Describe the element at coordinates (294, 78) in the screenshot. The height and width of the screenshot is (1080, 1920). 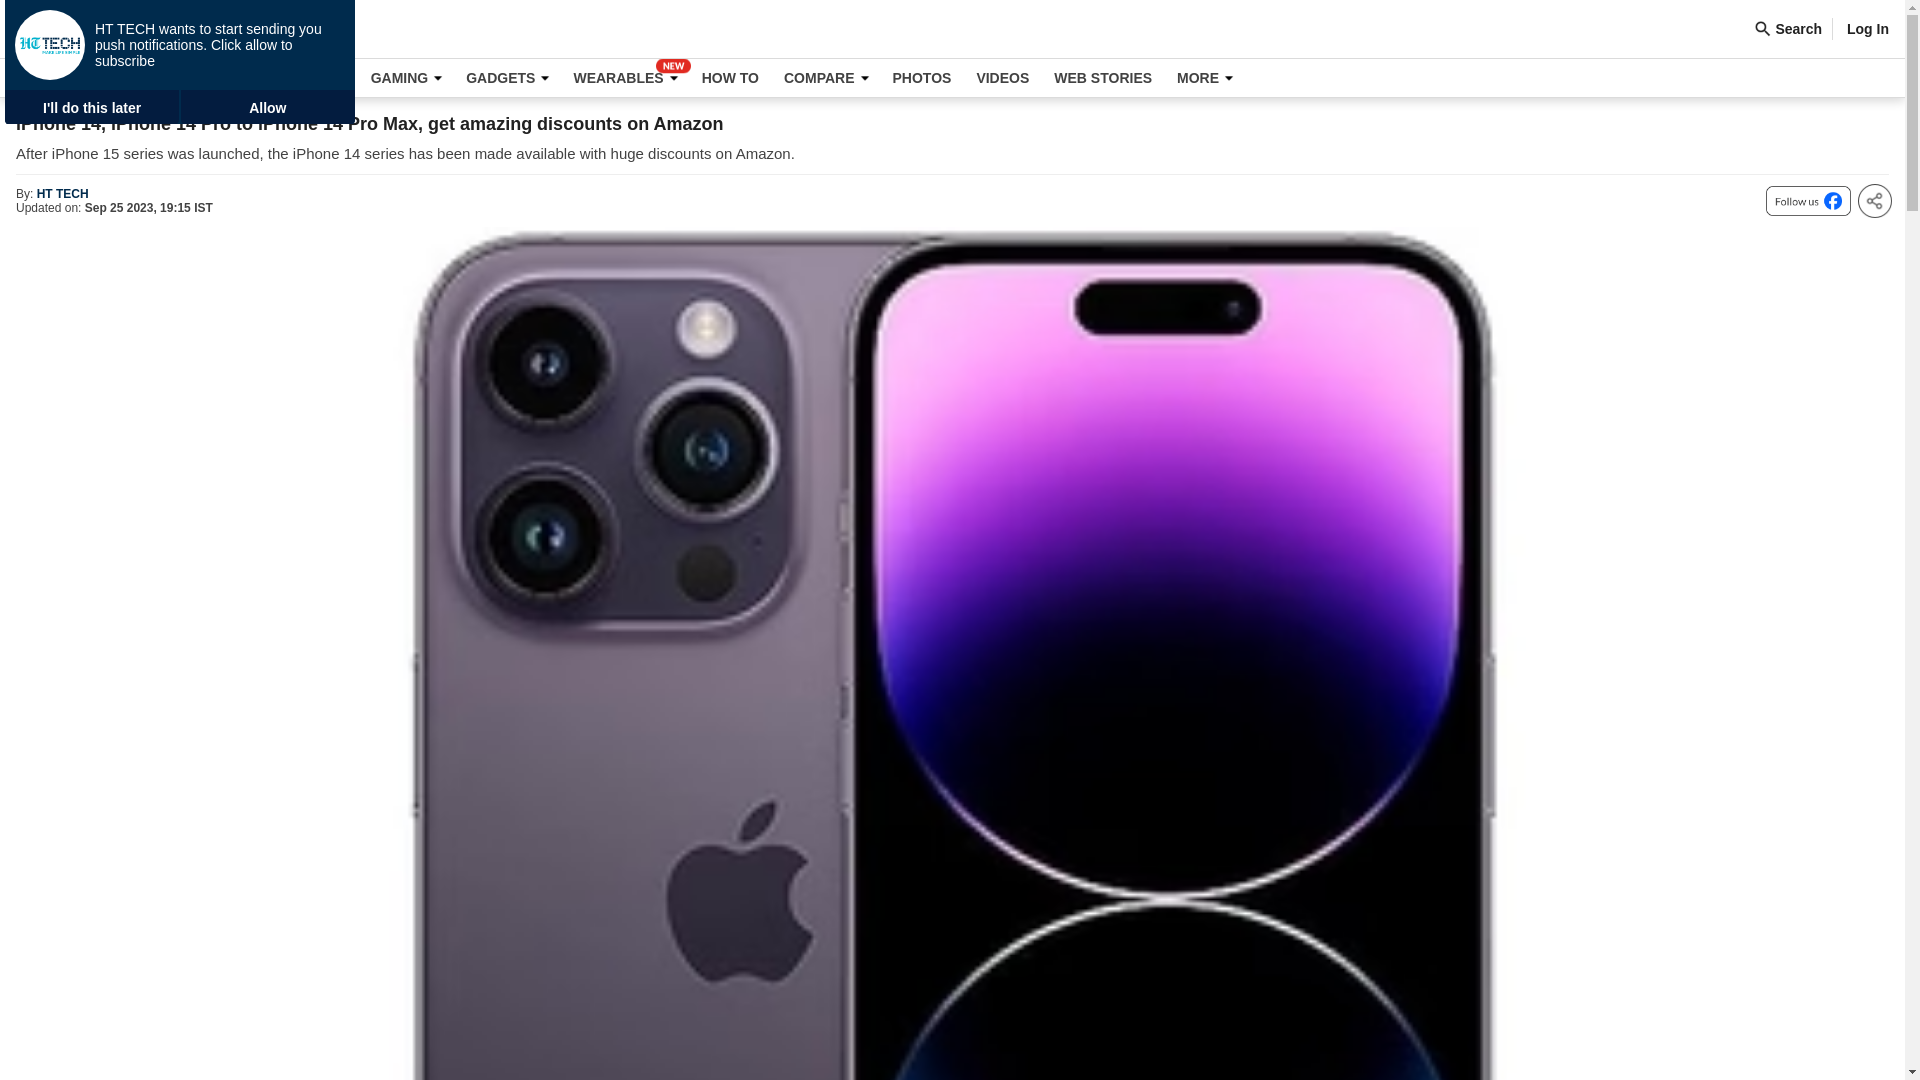
I see `LAPTOPS PC` at that location.